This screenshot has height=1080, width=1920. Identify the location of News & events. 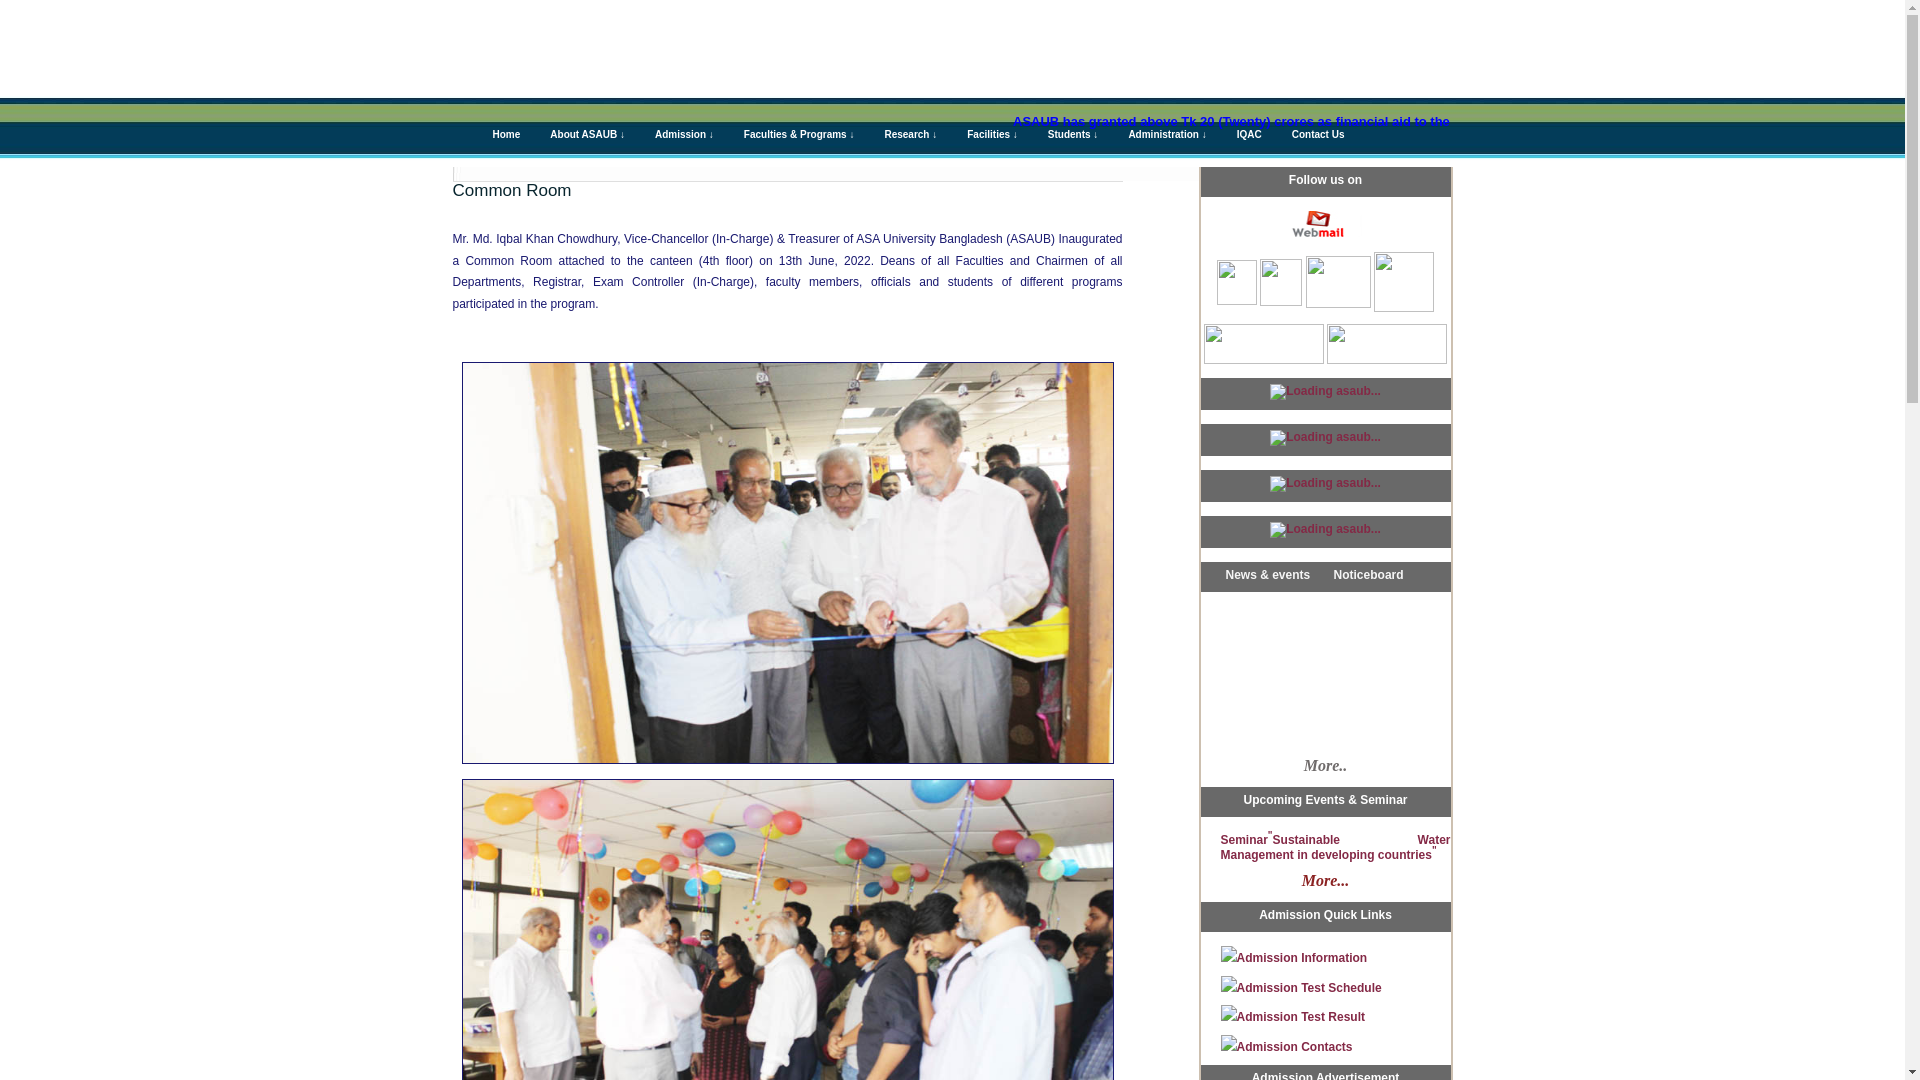
(1268, 575).